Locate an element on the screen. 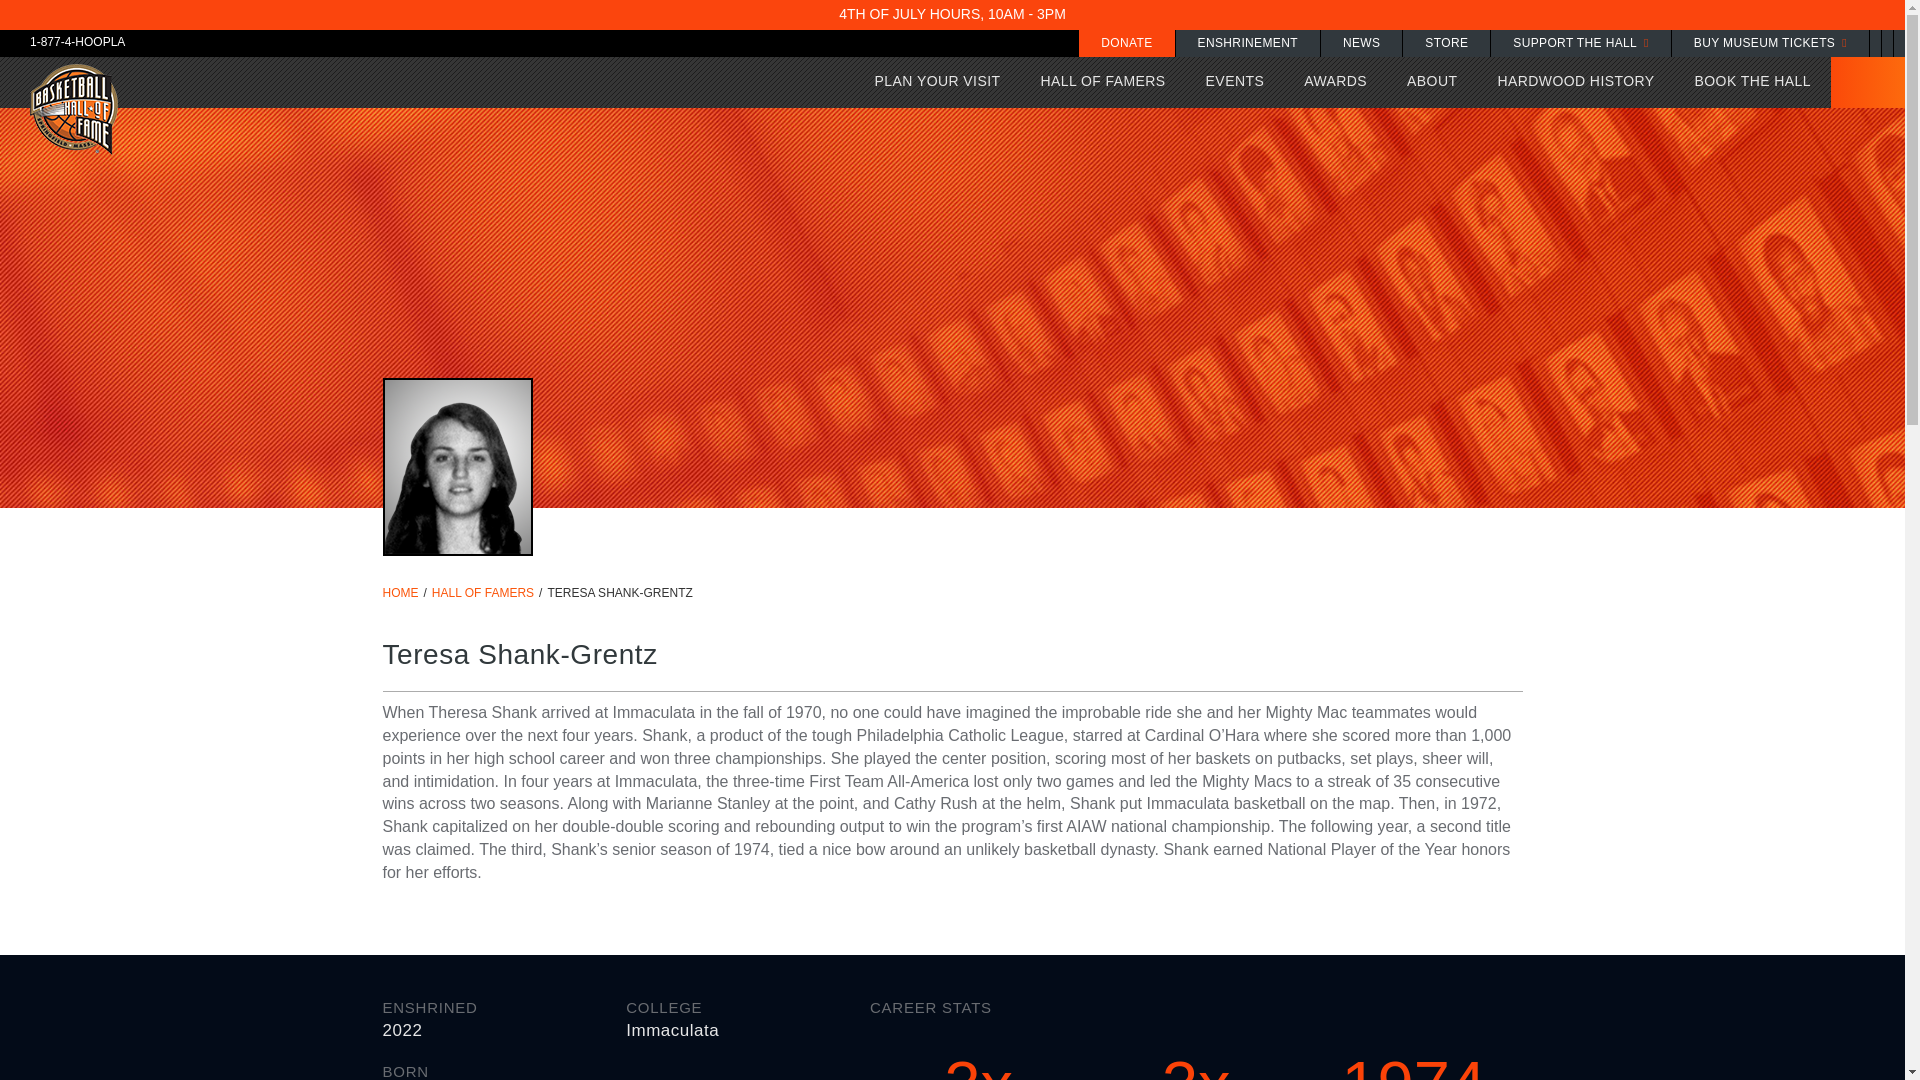  DONATE is located at coordinates (1126, 44).